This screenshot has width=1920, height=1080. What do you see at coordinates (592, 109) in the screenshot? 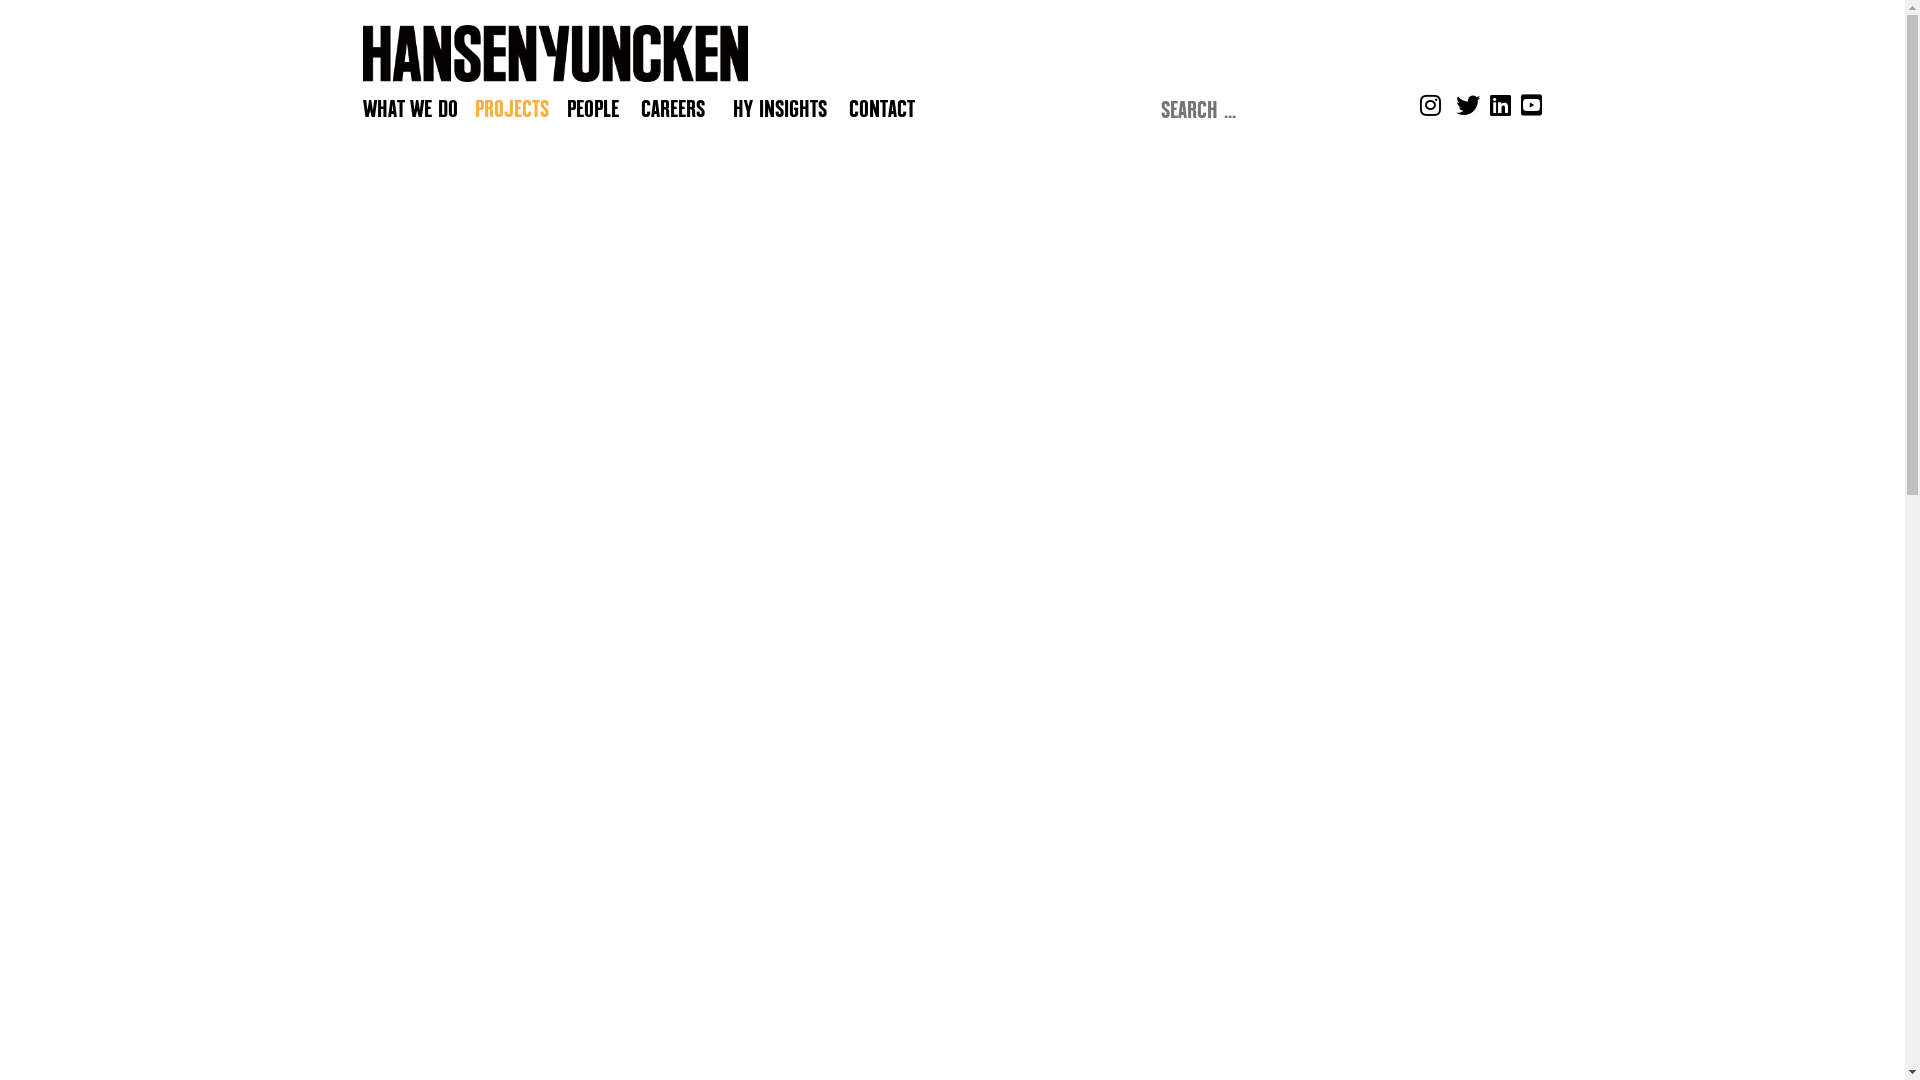
I see `PEOPLE` at bounding box center [592, 109].